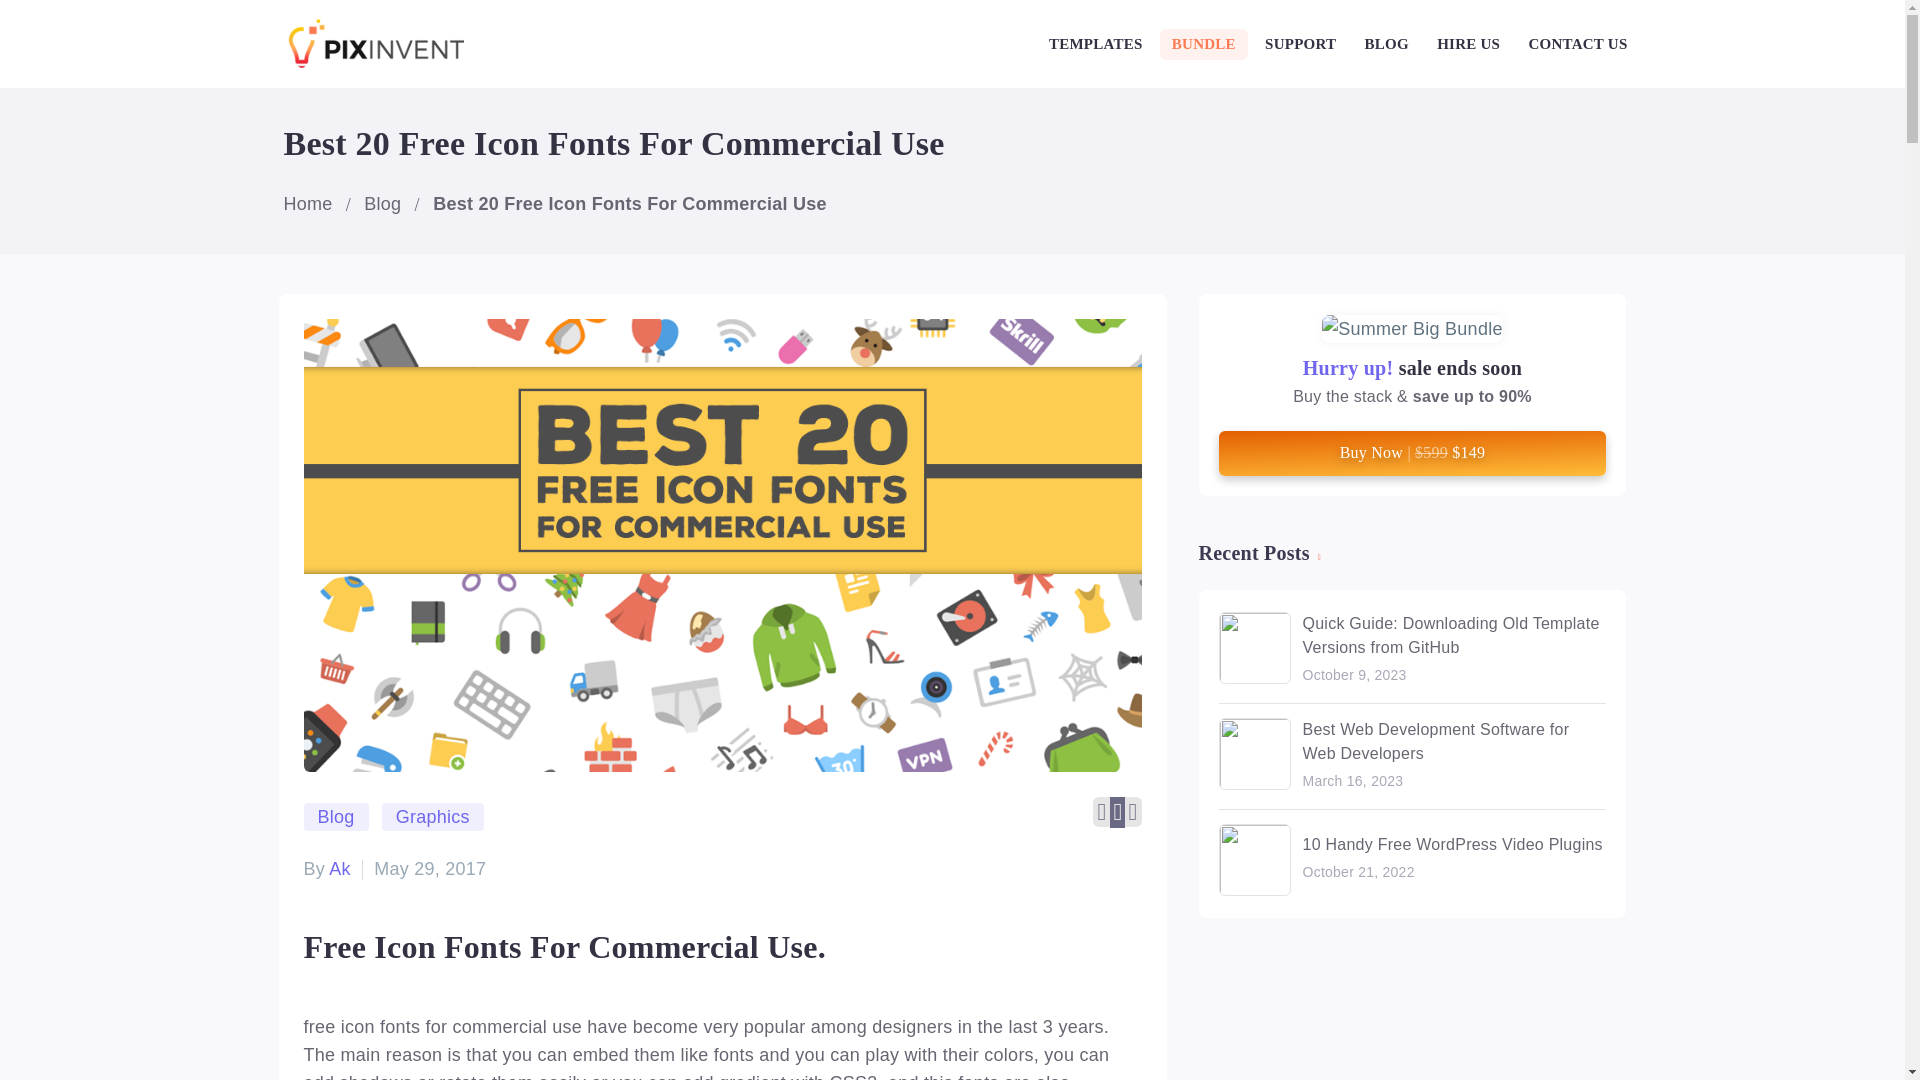 The height and width of the screenshot is (1080, 1920). What do you see at coordinates (308, 204) in the screenshot?
I see `Home` at bounding box center [308, 204].